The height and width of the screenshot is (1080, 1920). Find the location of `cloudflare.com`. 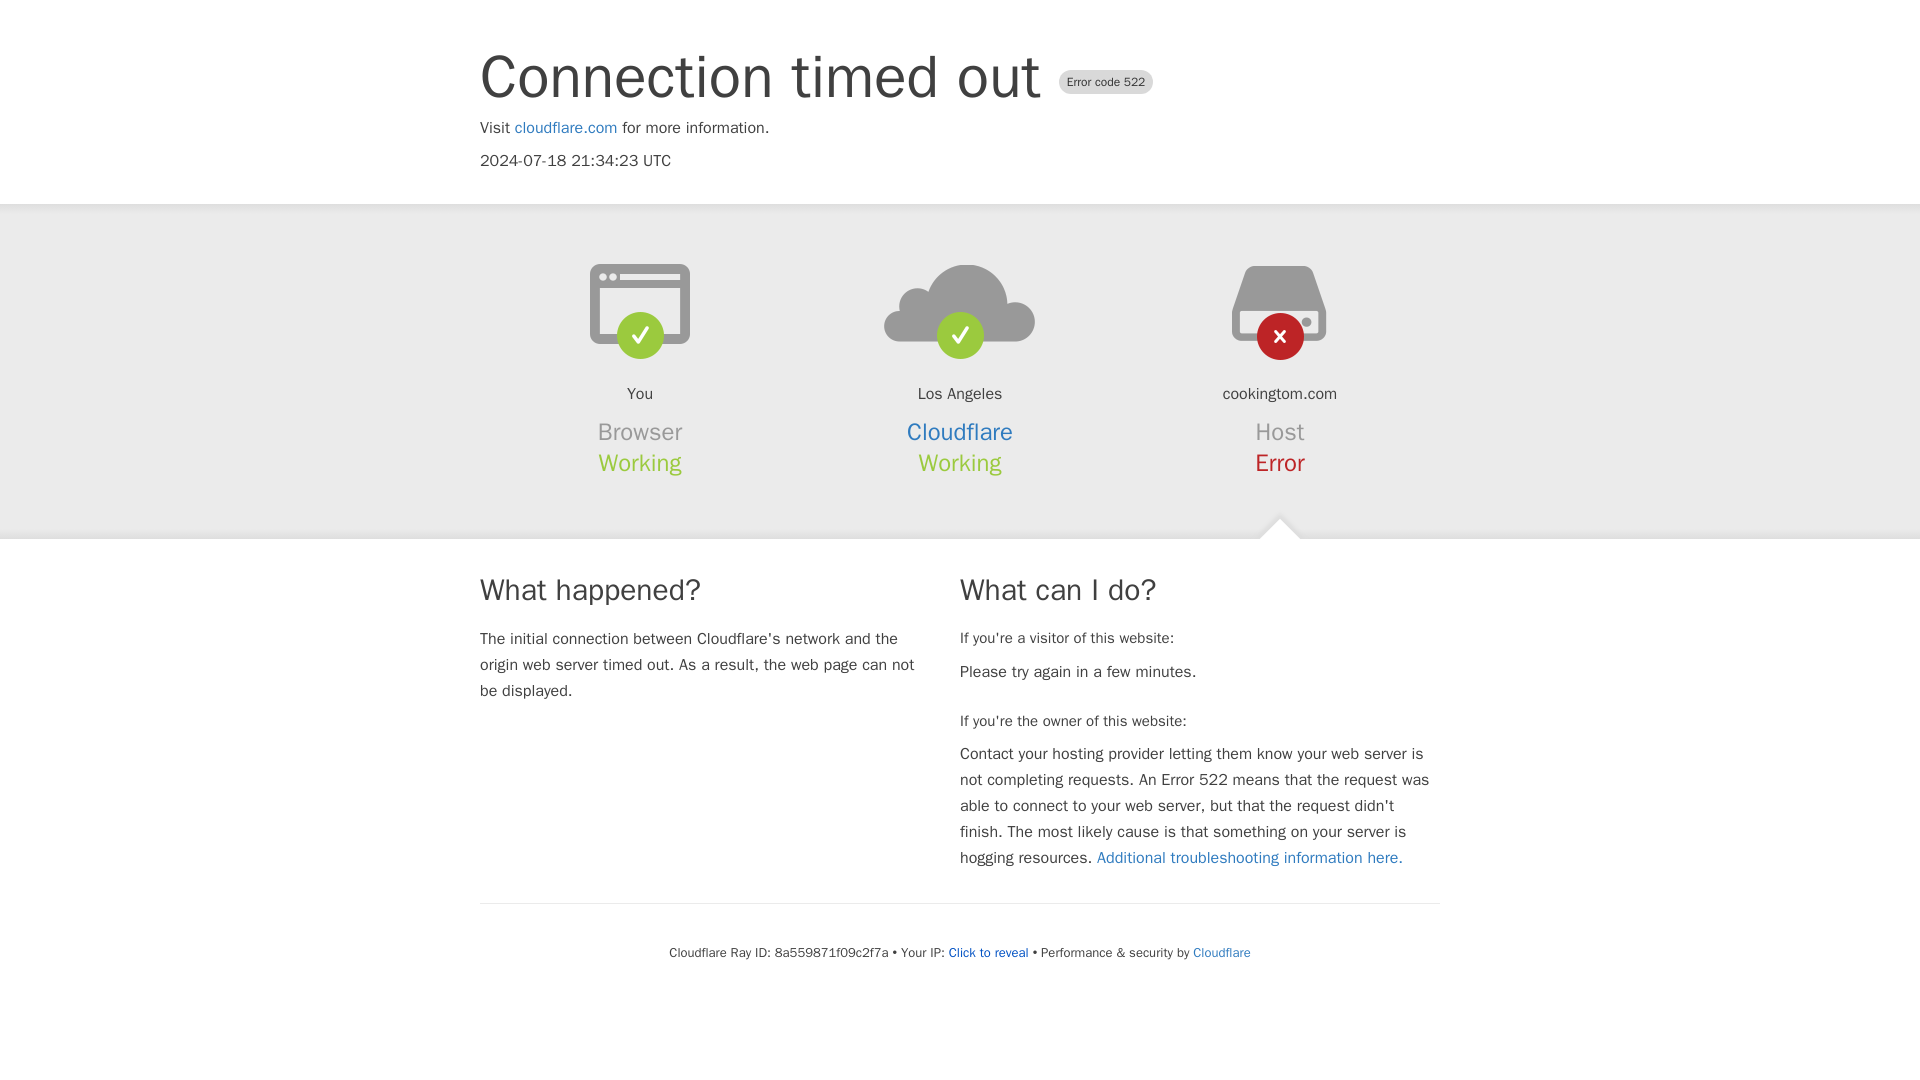

cloudflare.com is located at coordinates (566, 128).